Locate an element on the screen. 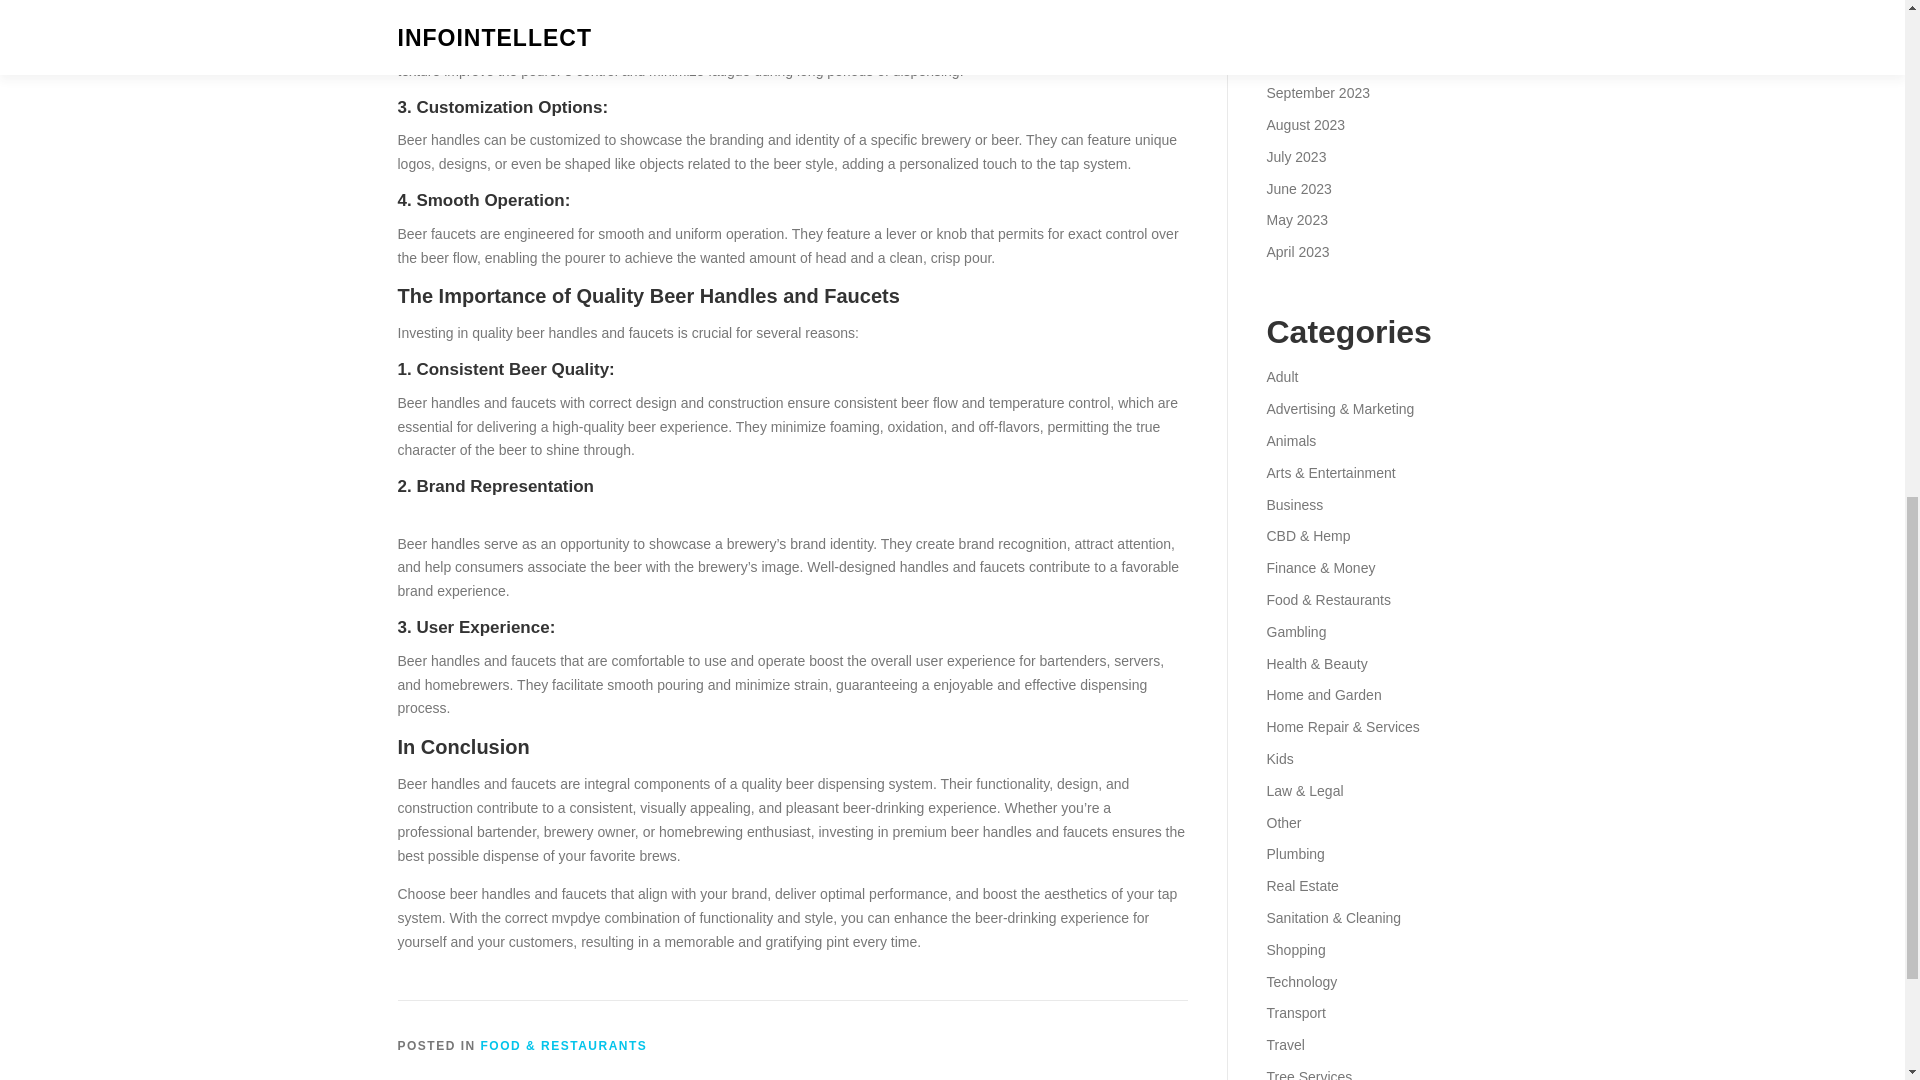  April 2023 is located at coordinates (1296, 252).